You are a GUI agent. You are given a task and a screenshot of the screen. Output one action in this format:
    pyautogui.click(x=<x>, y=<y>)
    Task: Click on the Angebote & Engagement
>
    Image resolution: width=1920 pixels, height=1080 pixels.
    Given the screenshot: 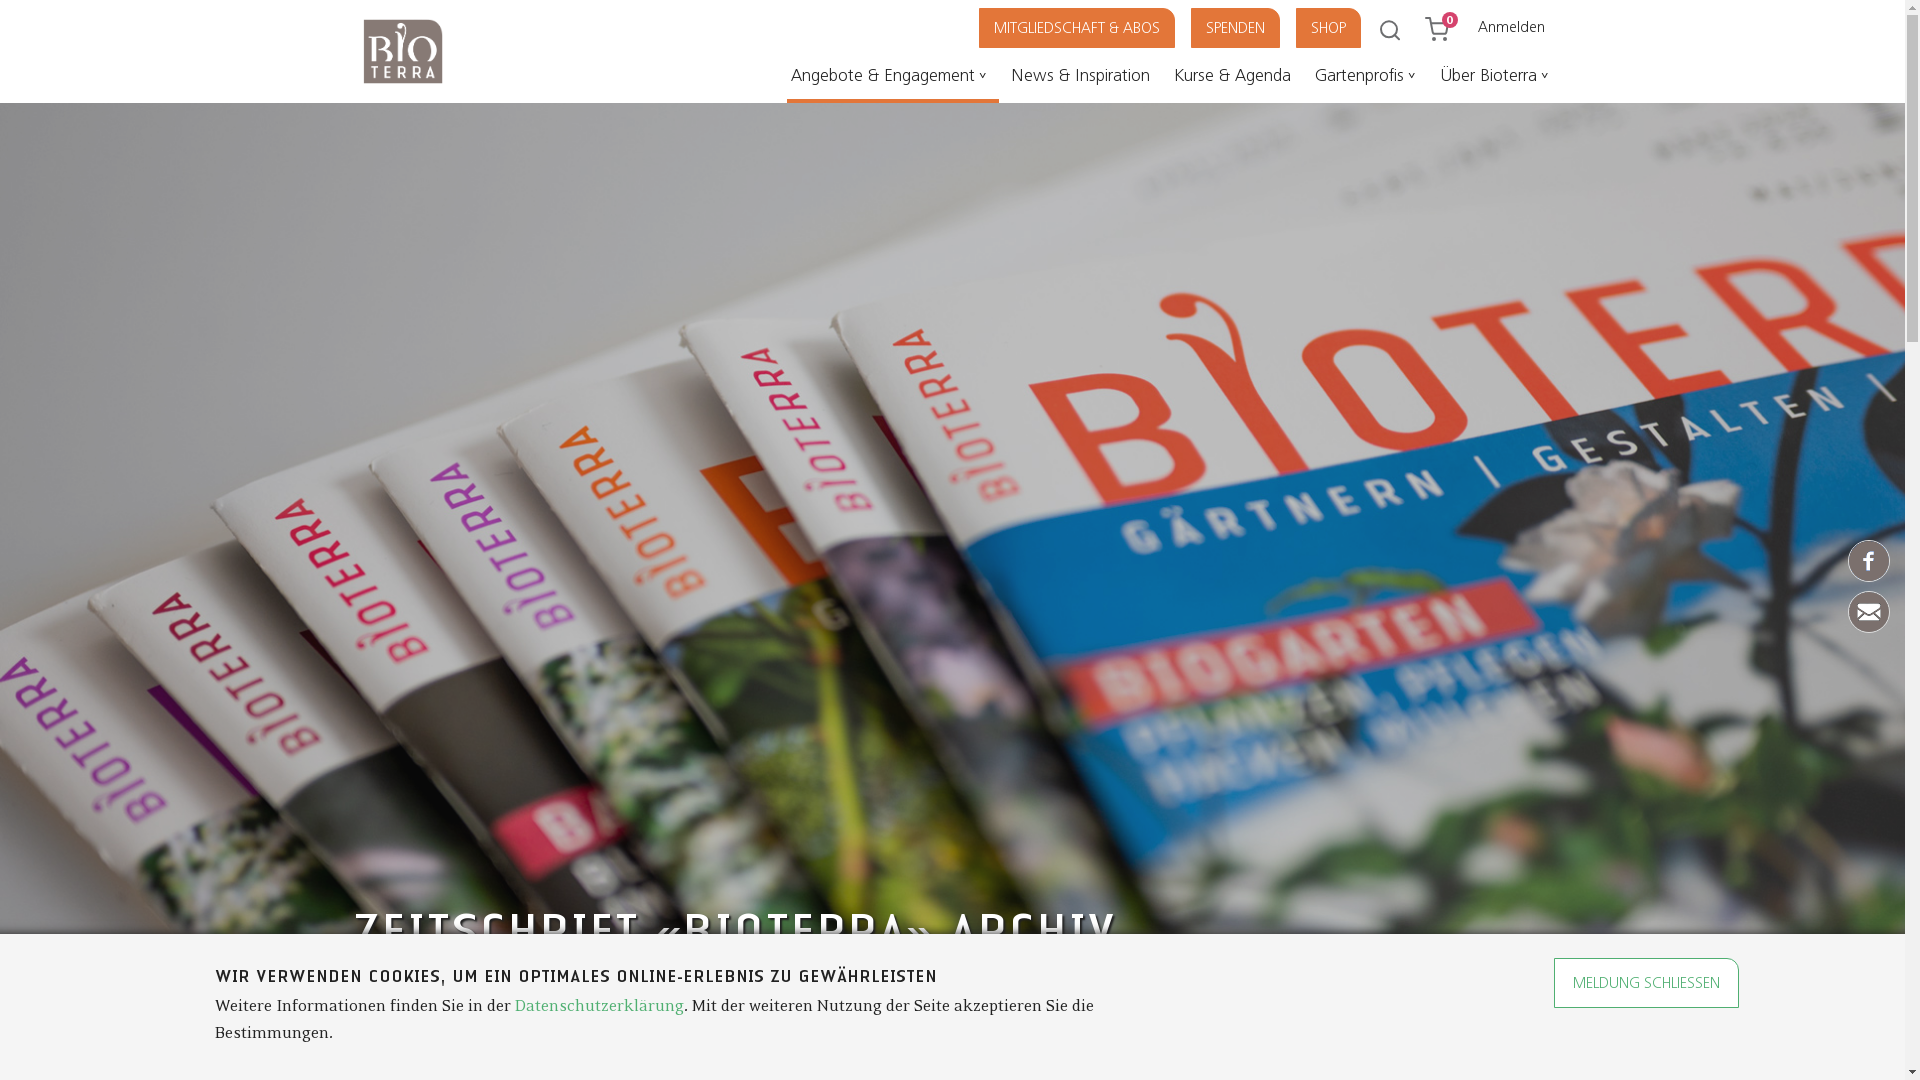 What is the action you would take?
    pyautogui.click(x=892, y=80)
    